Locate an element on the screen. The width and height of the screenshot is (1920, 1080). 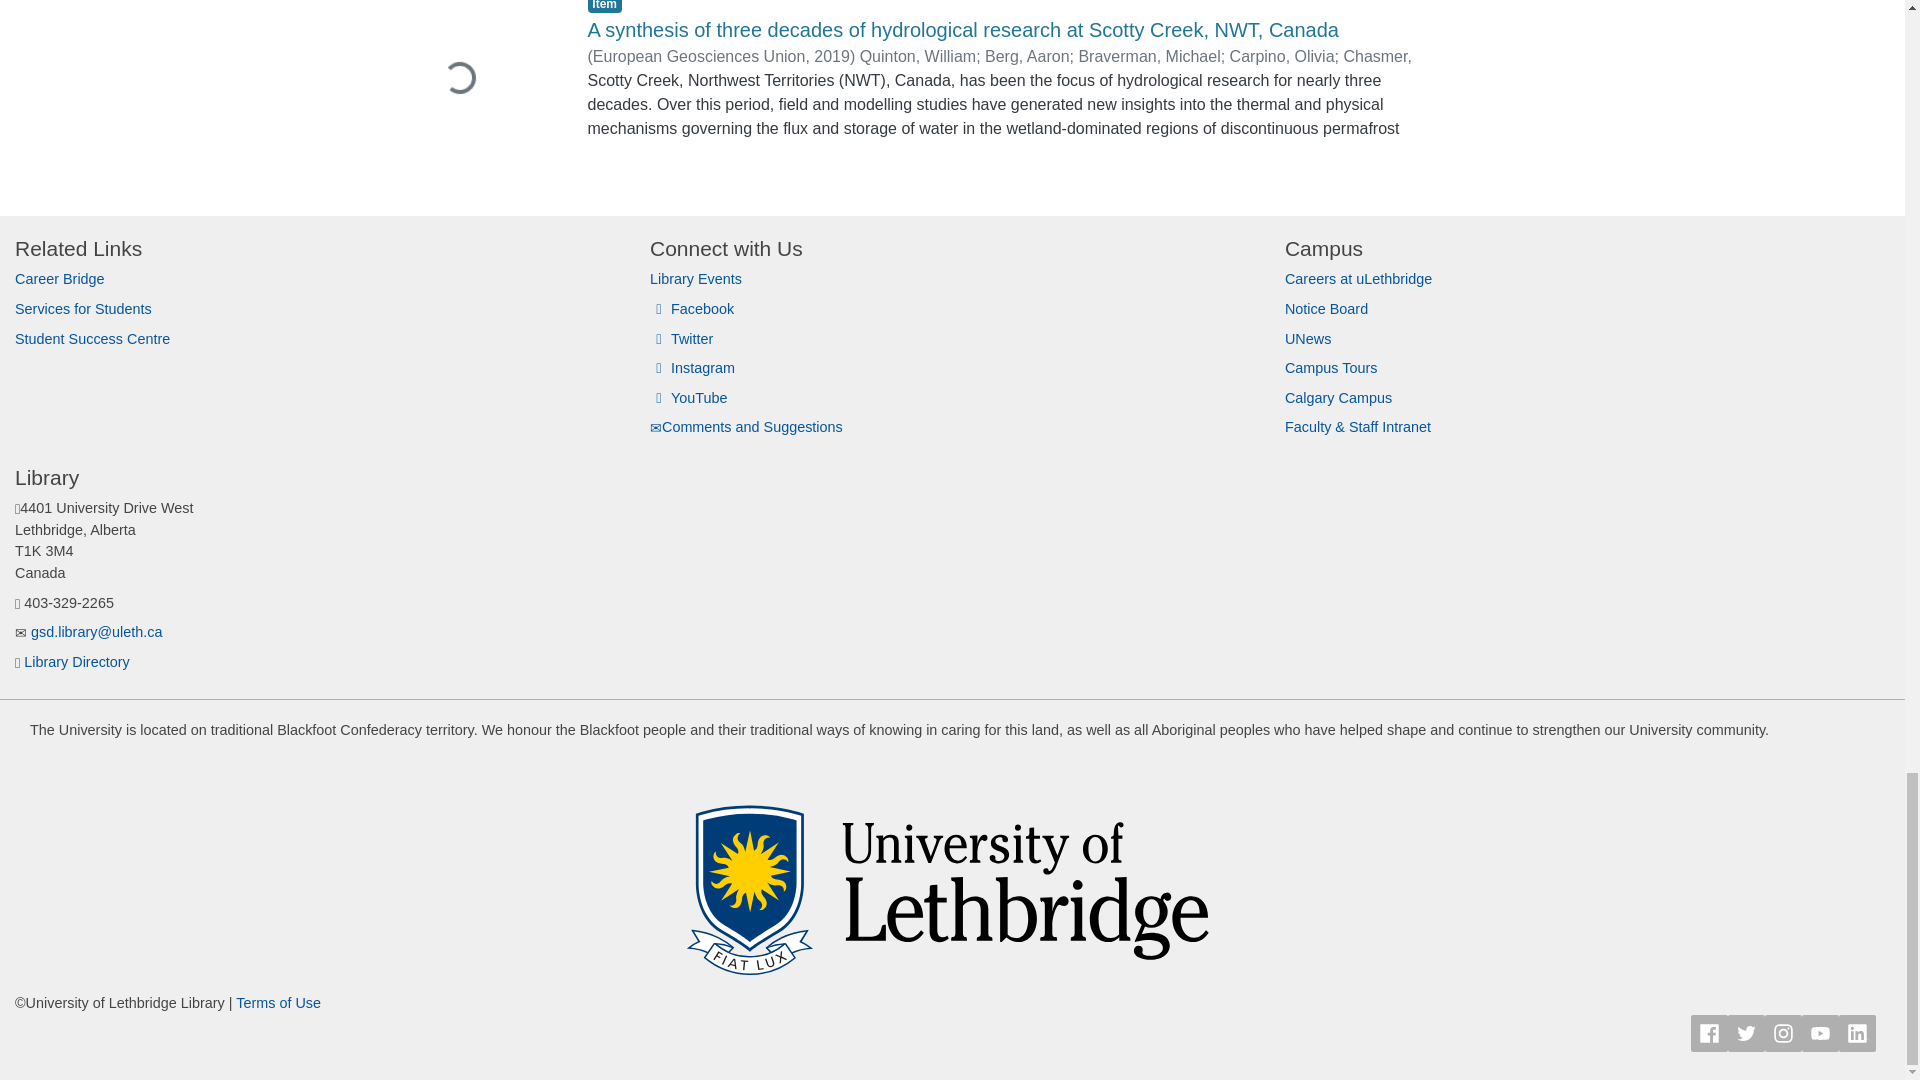
Twitter Link is located at coordinates (1746, 1033).